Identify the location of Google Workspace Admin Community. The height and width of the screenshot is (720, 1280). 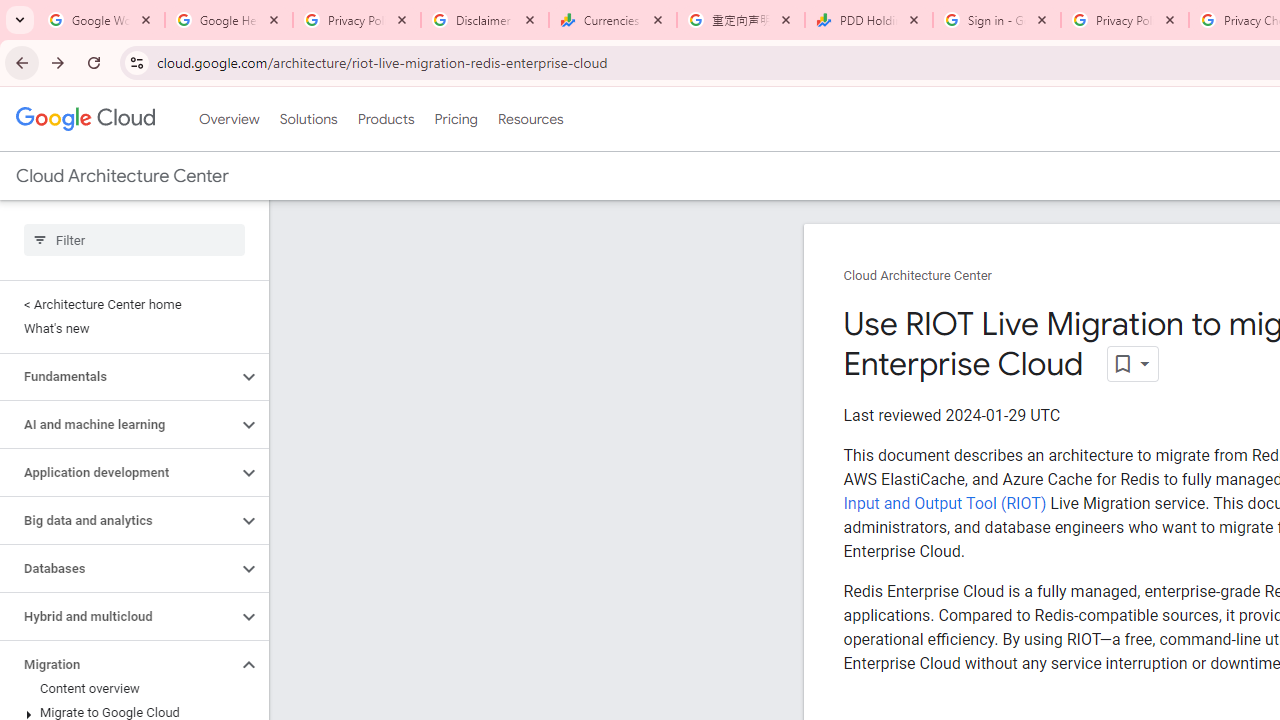
(101, 20).